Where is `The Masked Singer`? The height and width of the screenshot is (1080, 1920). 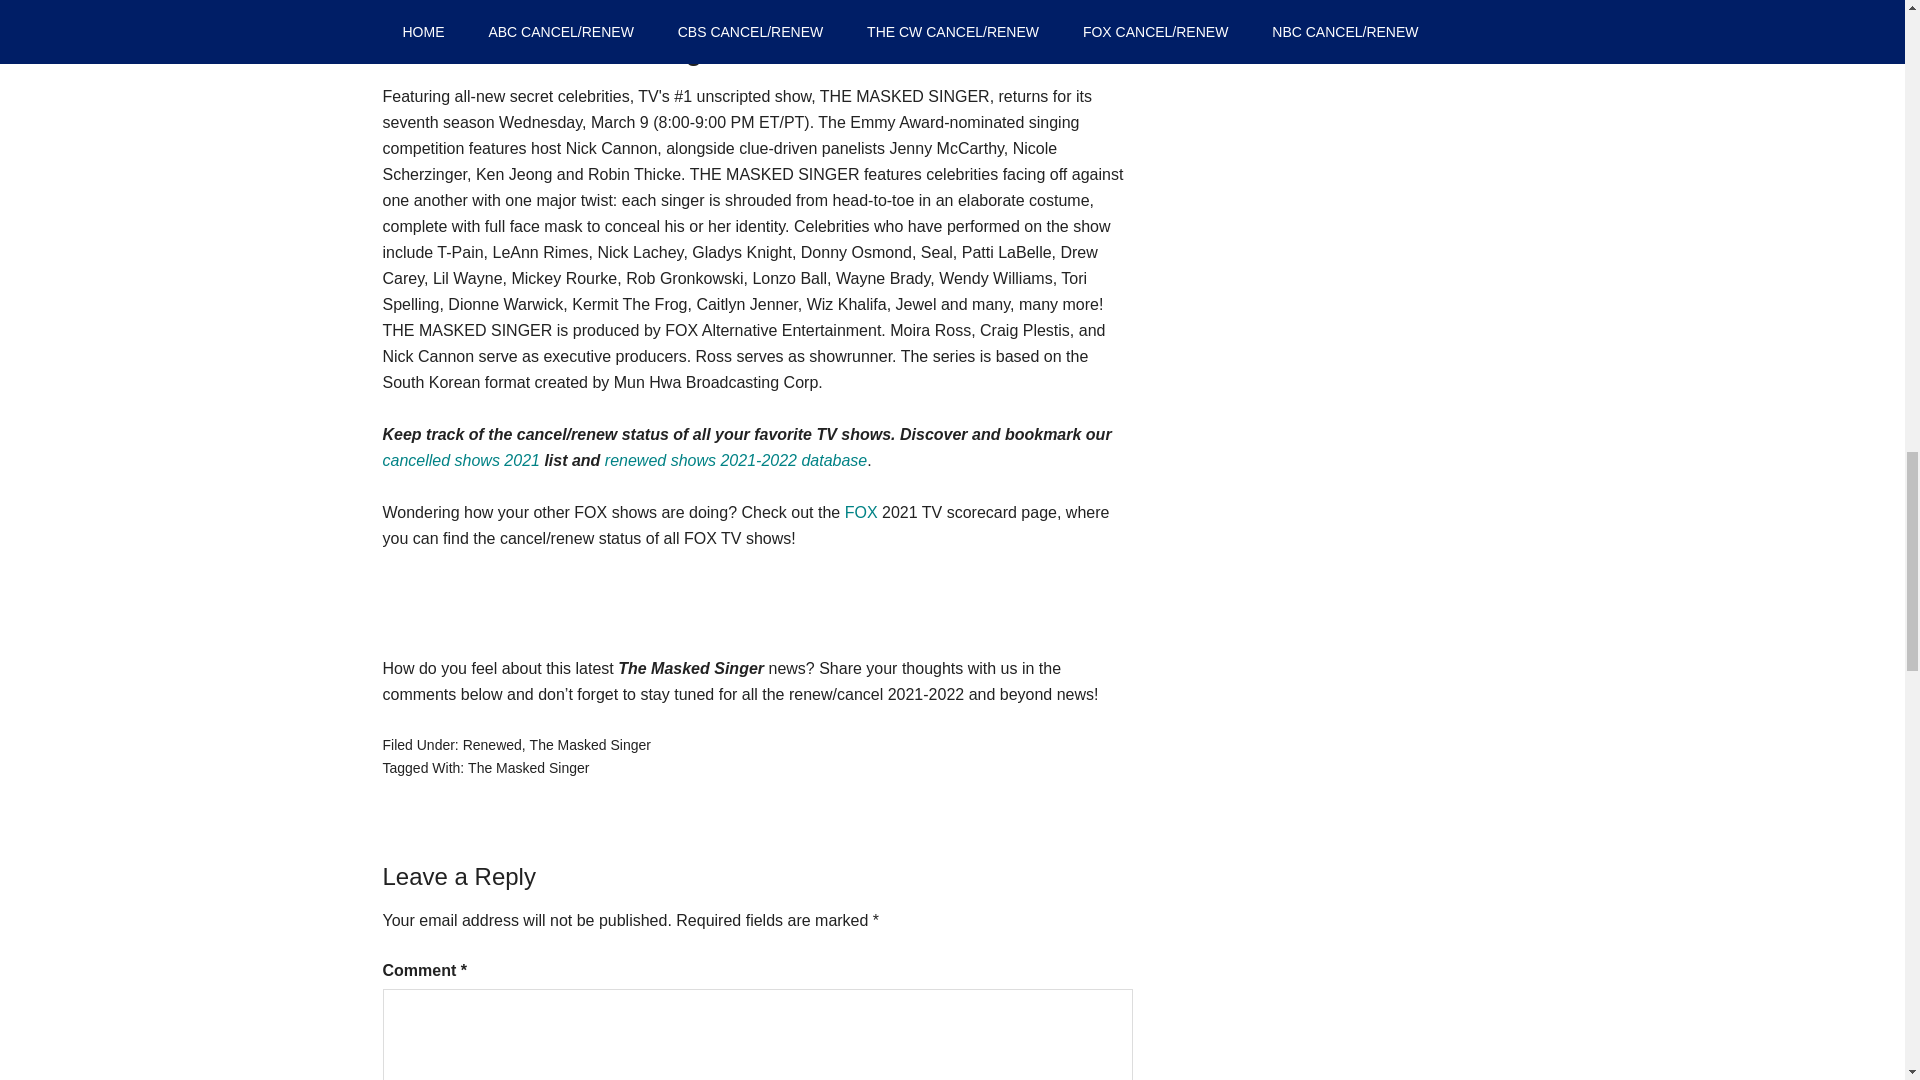
The Masked Singer is located at coordinates (590, 744).